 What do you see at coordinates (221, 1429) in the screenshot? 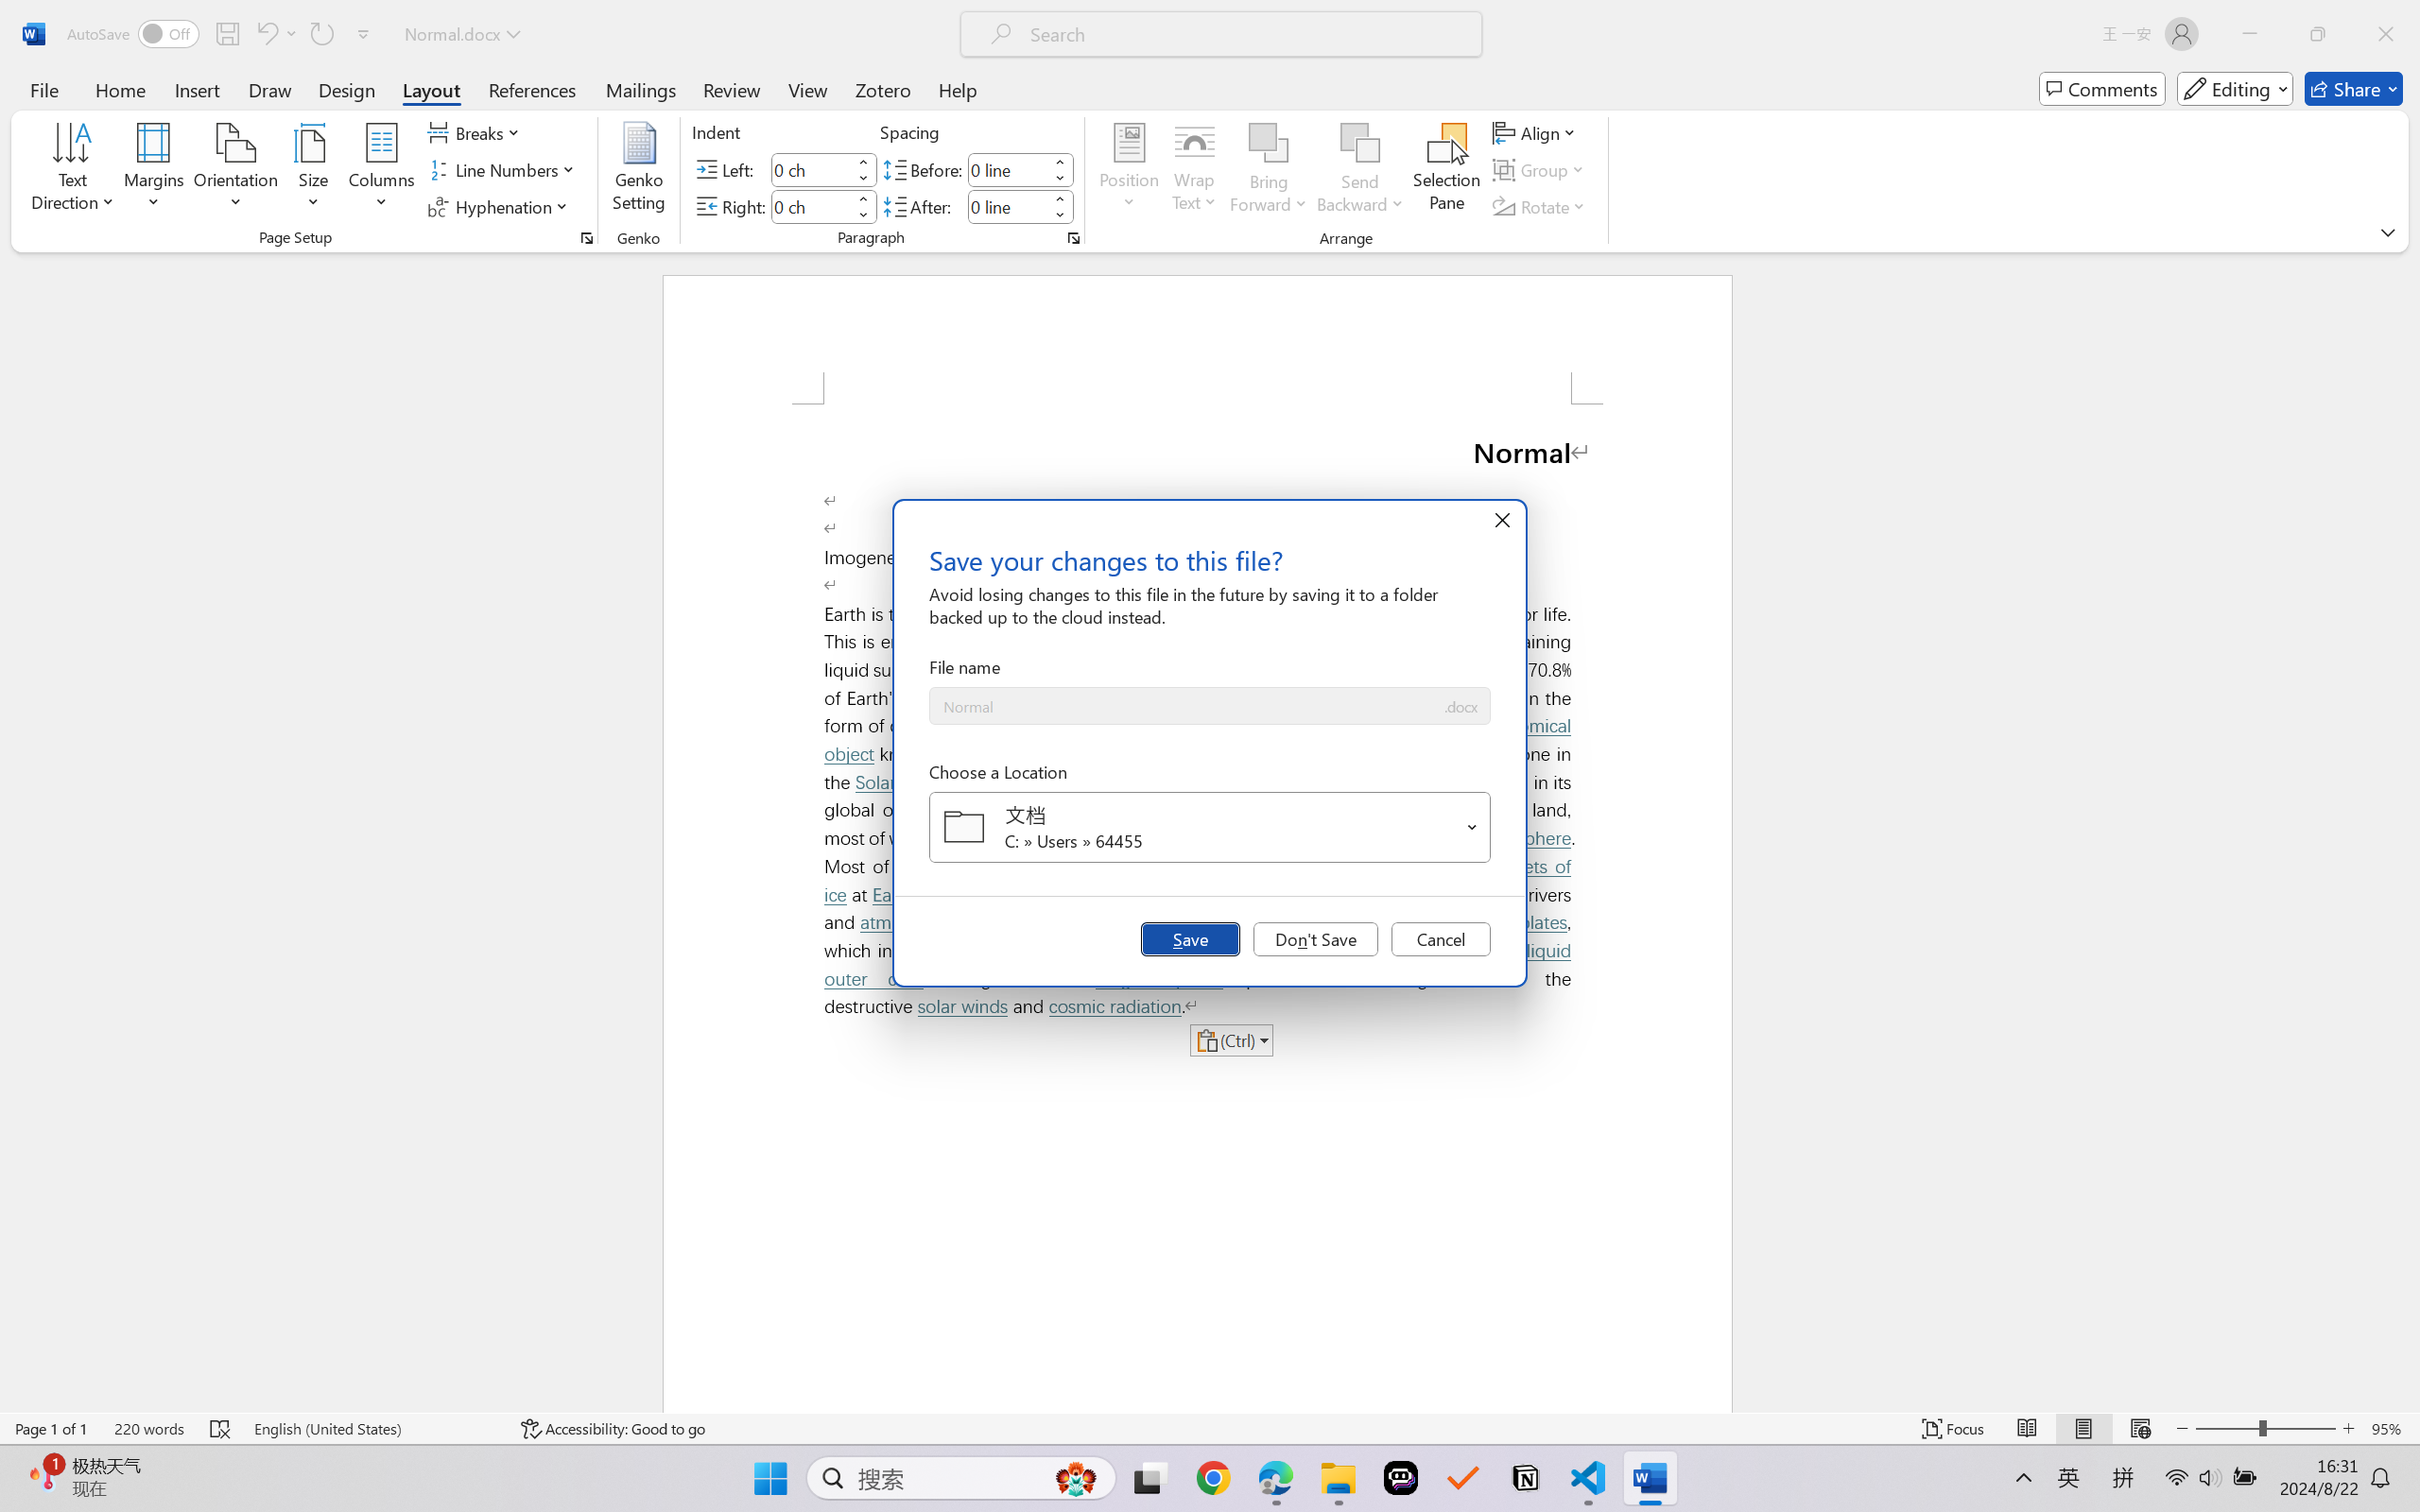
I see `Spelling and Grammar Check Errors` at bounding box center [221, 1429].